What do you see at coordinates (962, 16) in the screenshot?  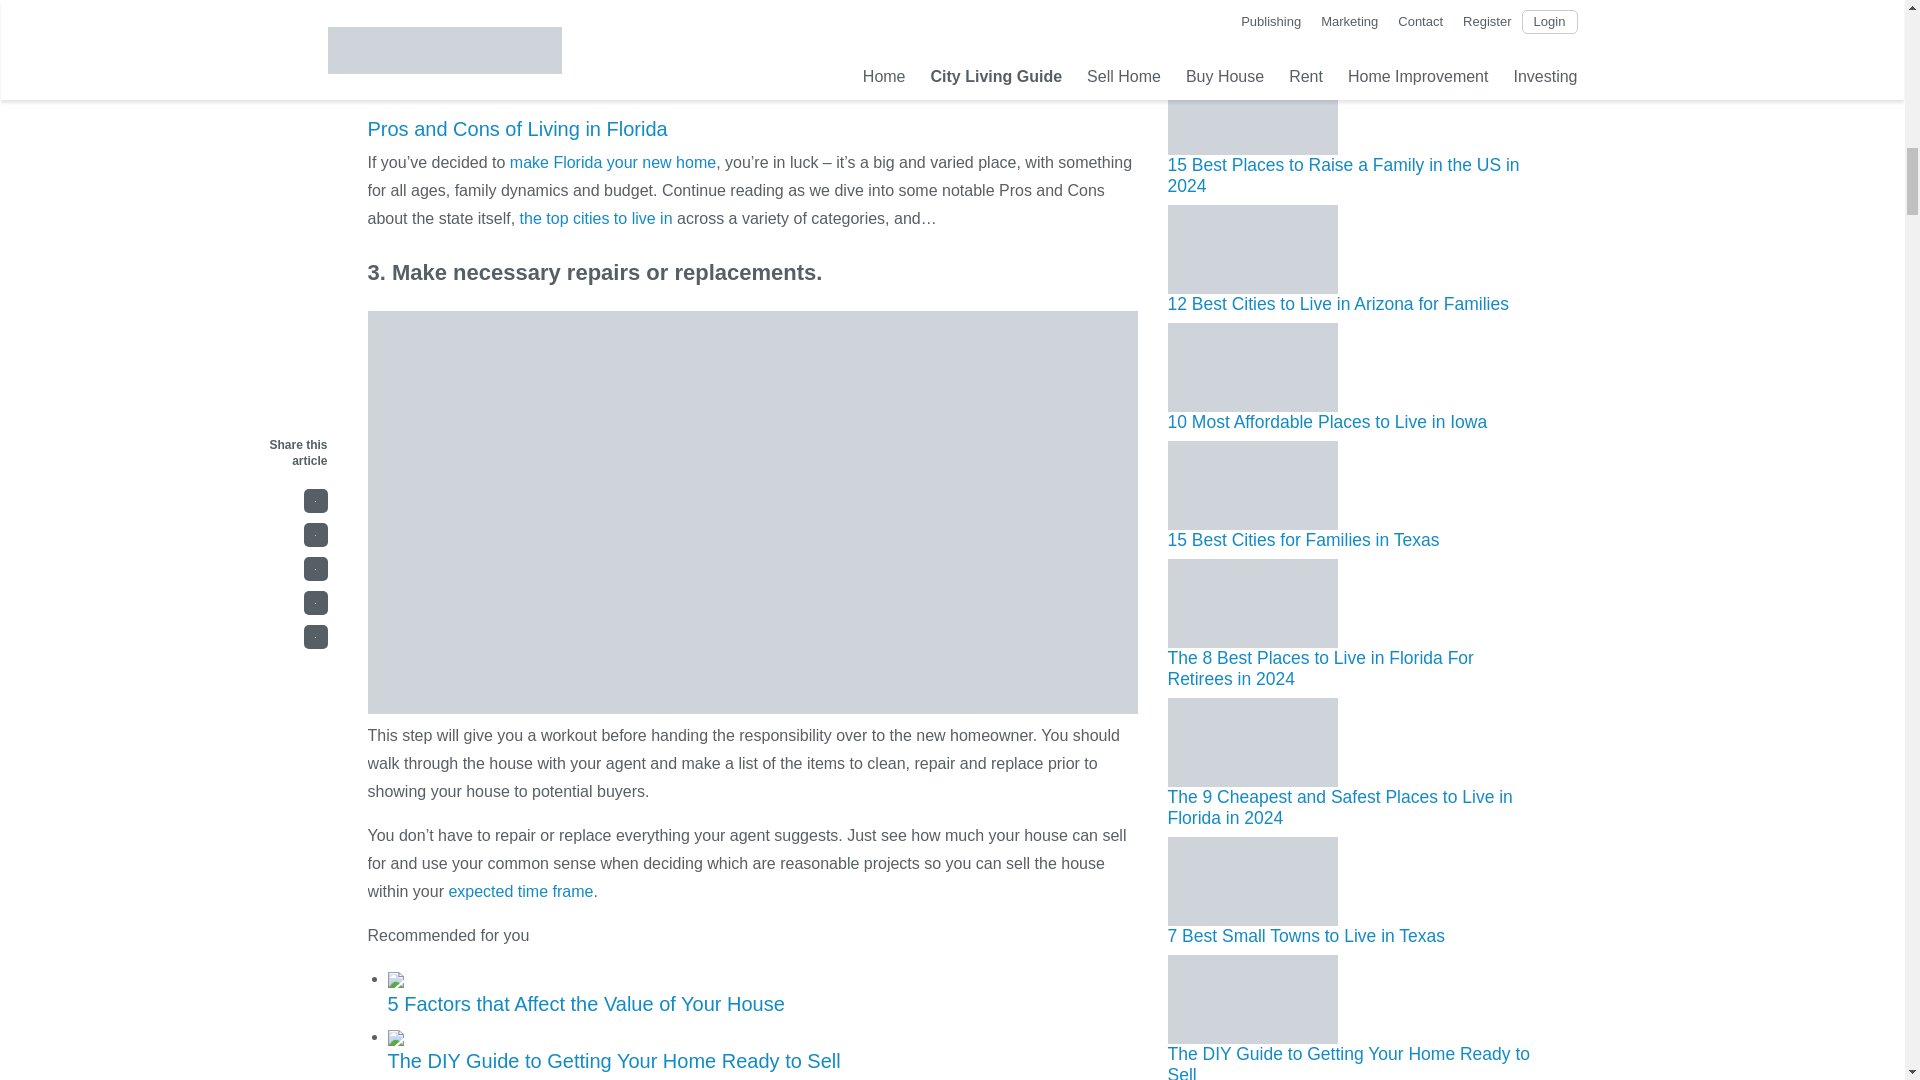 I see `Factors that Affect the Value of Your House` at bounding box center [962, 16].